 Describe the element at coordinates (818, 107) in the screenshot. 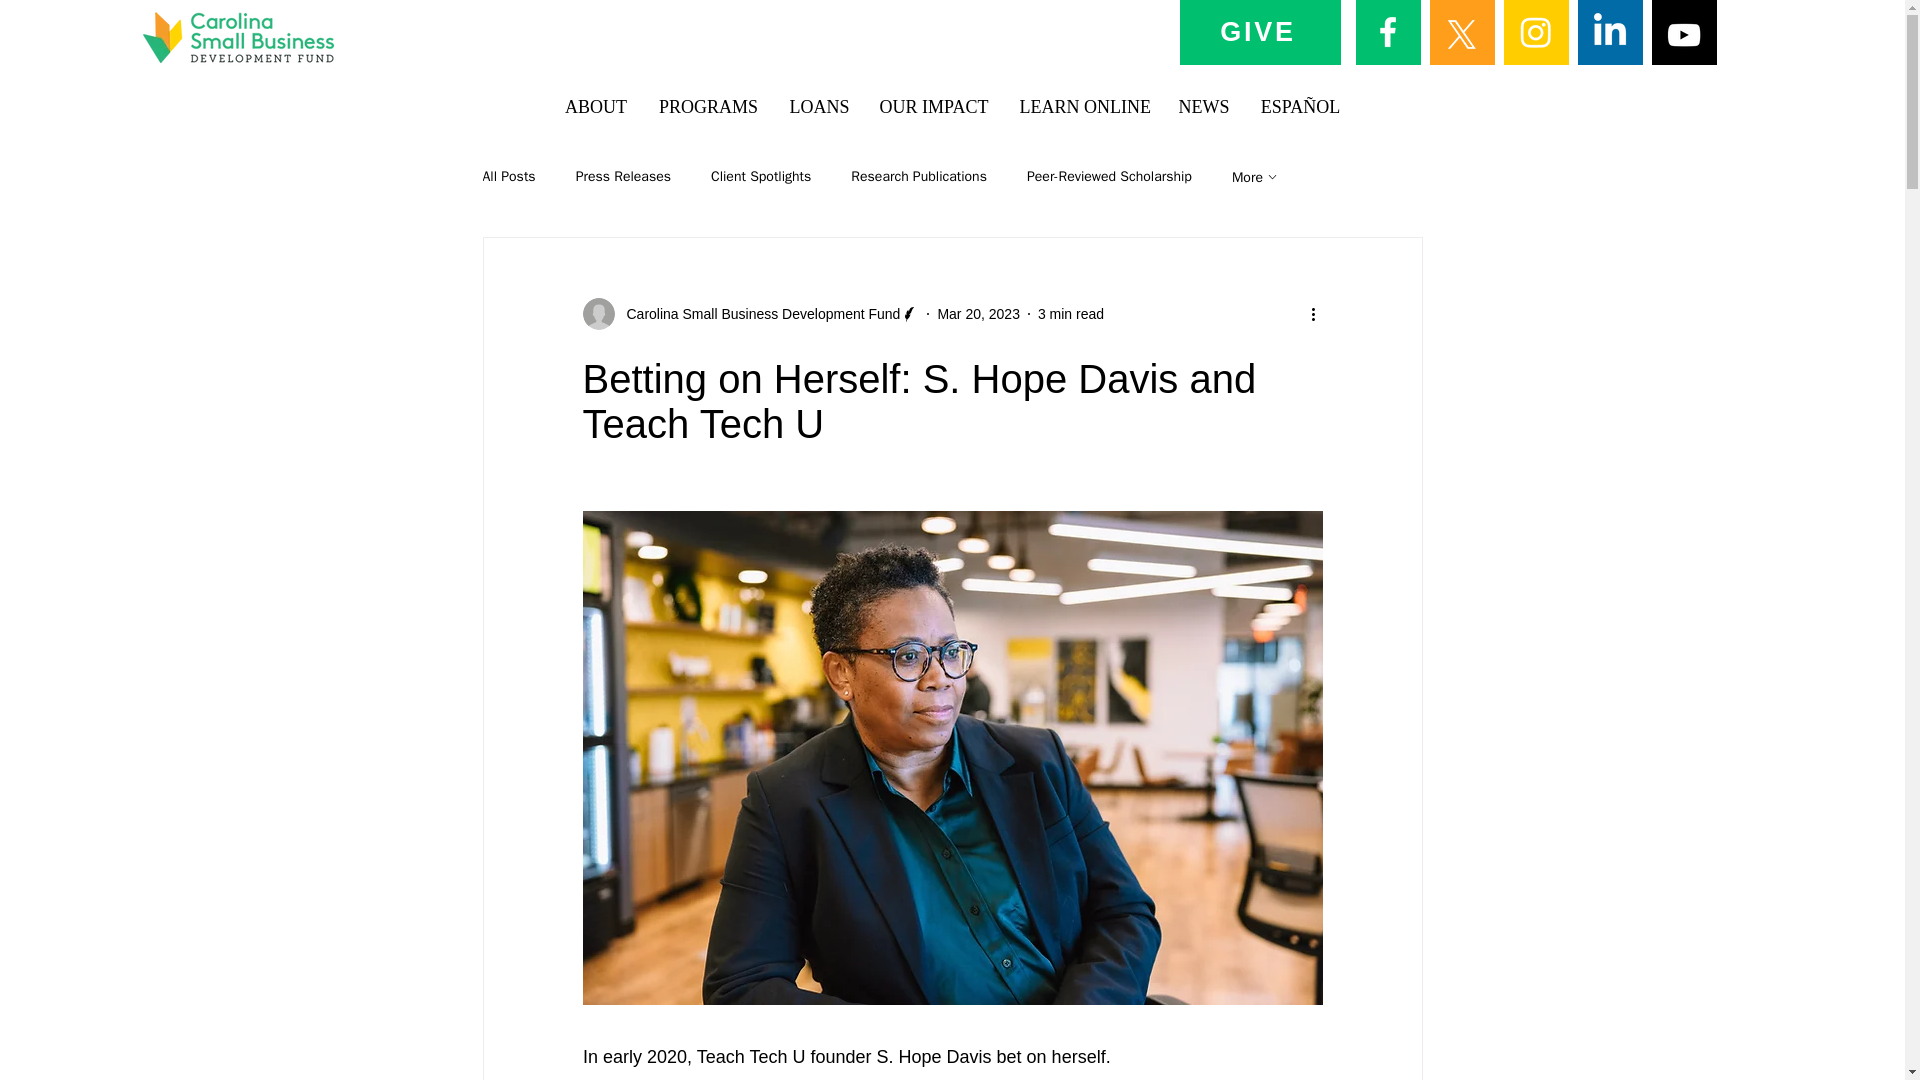

I see `LOANS` at that location.